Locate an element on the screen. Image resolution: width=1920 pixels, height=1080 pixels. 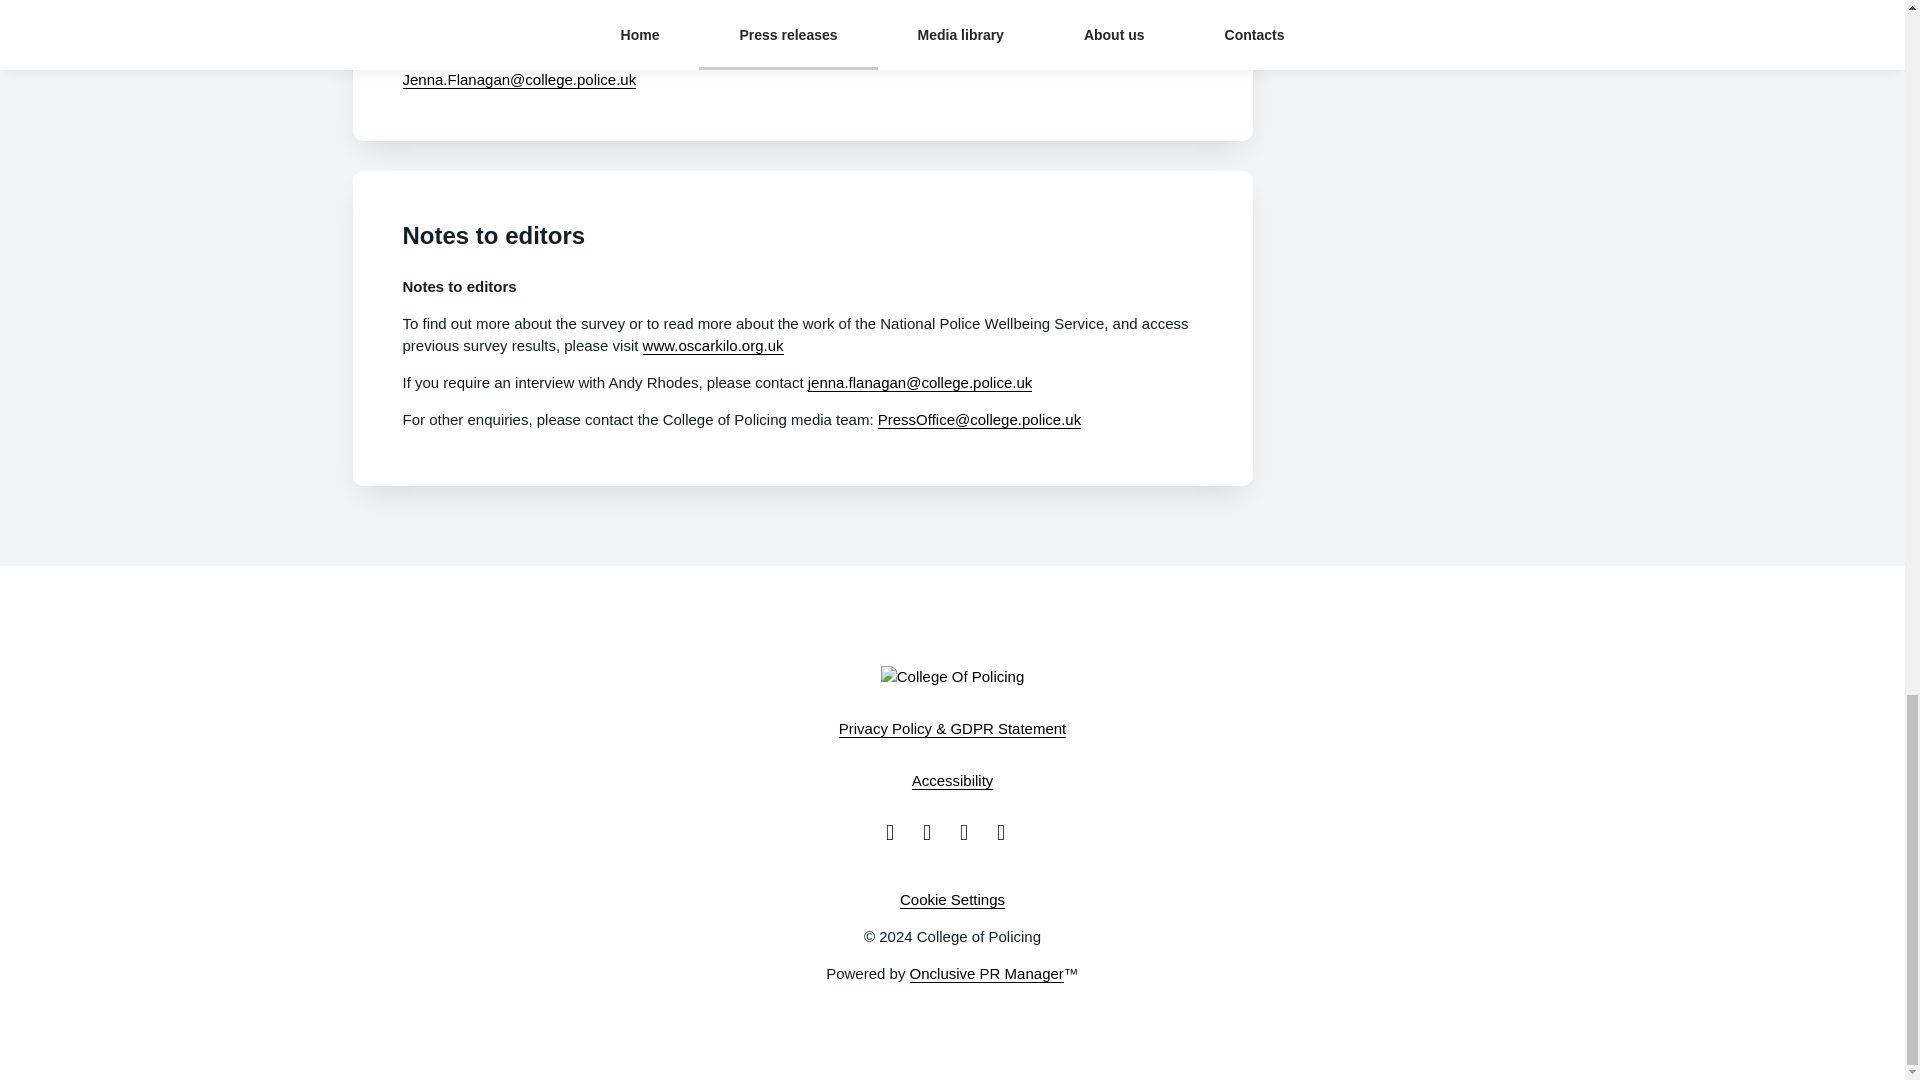
Cookie Settings is located at coordinates (952, 900).